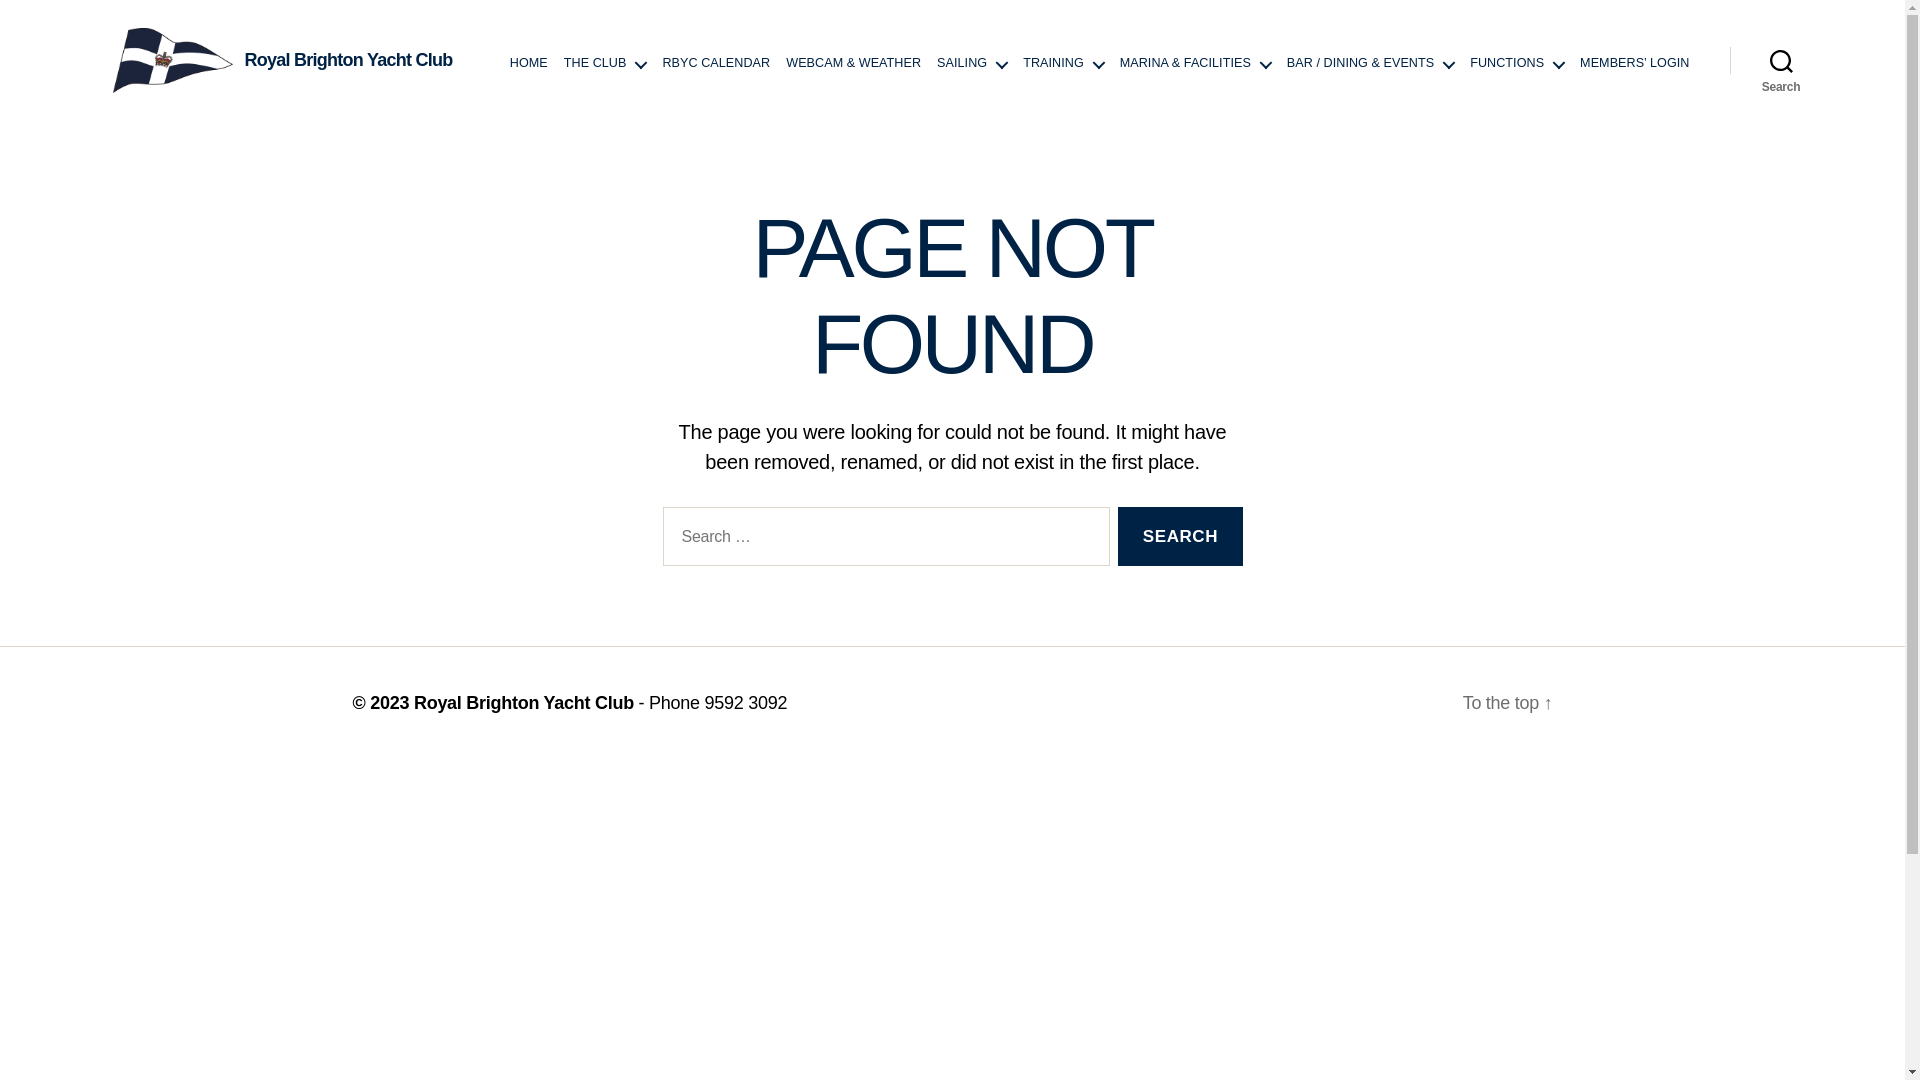  I want to click on WEBCAM & WEATHER, so click(854, 64).